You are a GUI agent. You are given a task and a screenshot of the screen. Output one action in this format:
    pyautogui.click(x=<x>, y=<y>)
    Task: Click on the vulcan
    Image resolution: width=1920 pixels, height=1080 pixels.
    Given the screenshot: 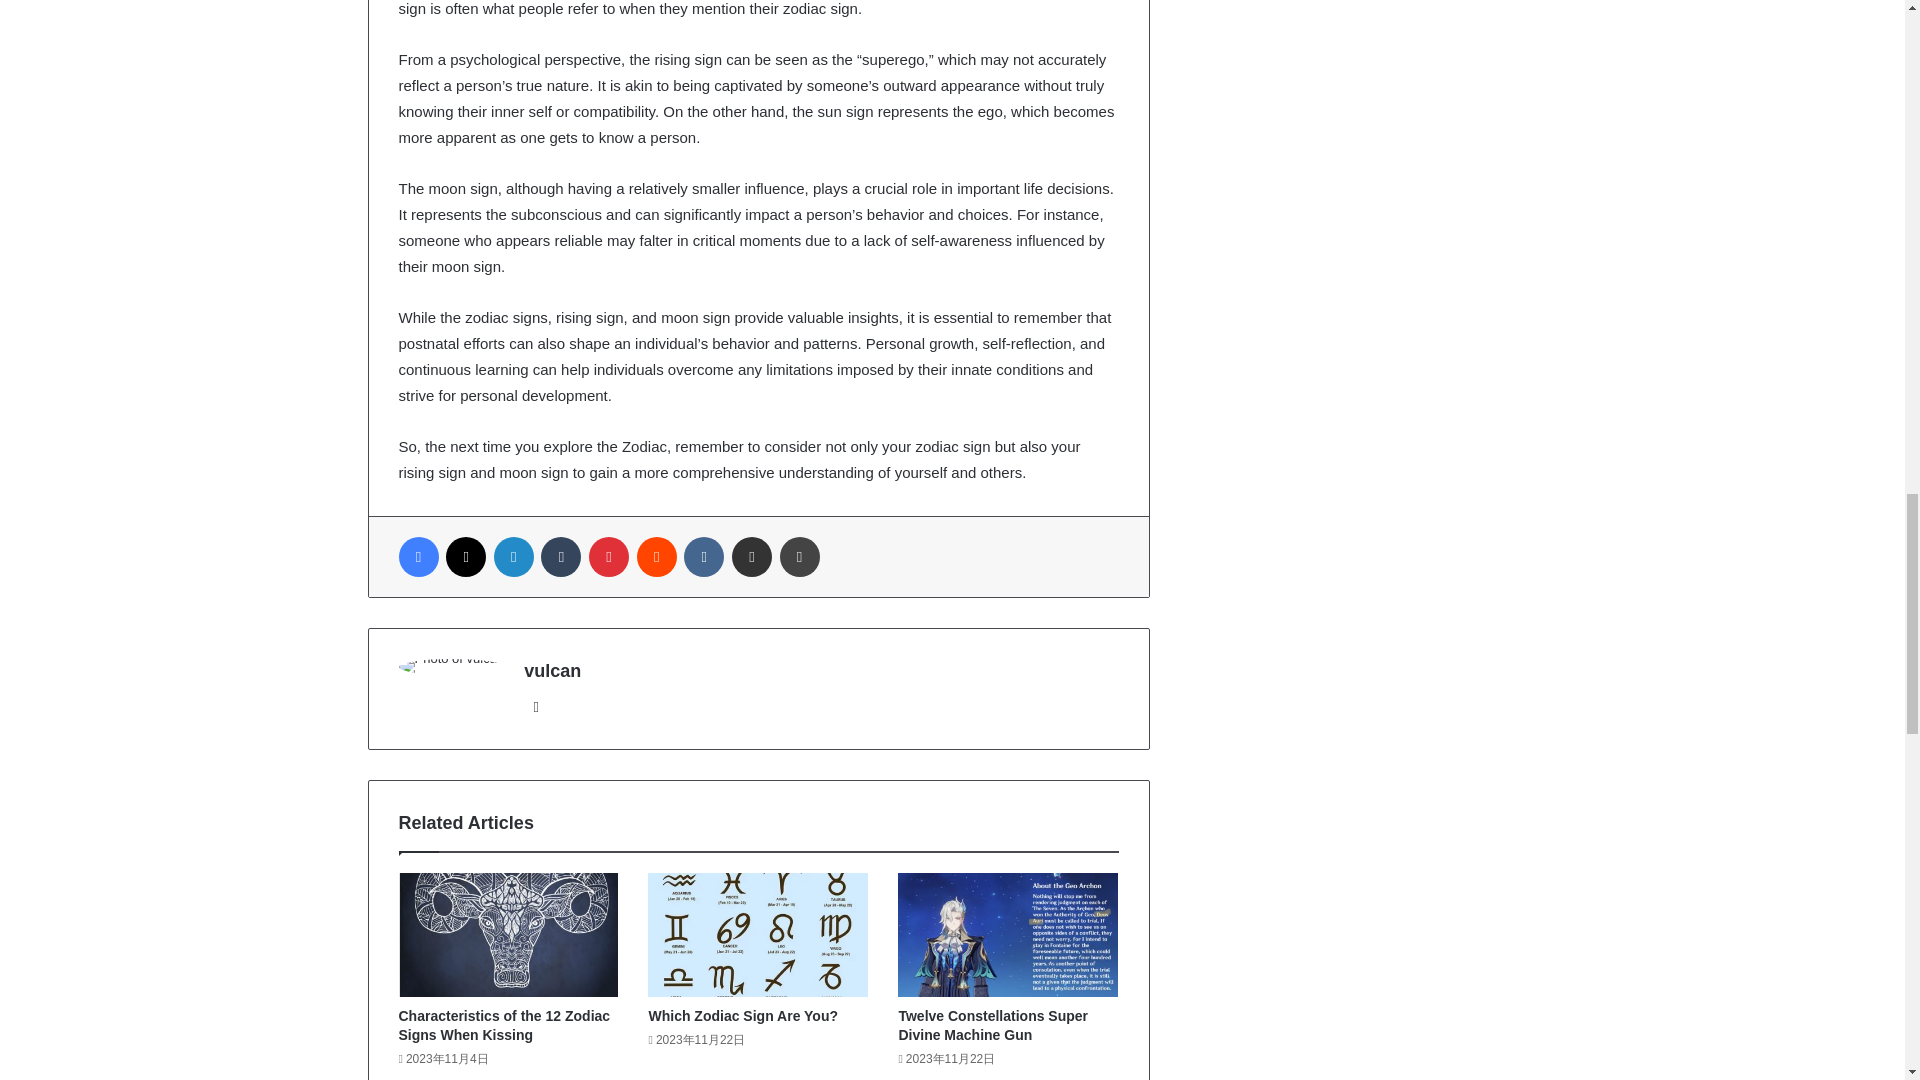 What is the action you would take?
    pyautogui.click(x=552, y=670)
    